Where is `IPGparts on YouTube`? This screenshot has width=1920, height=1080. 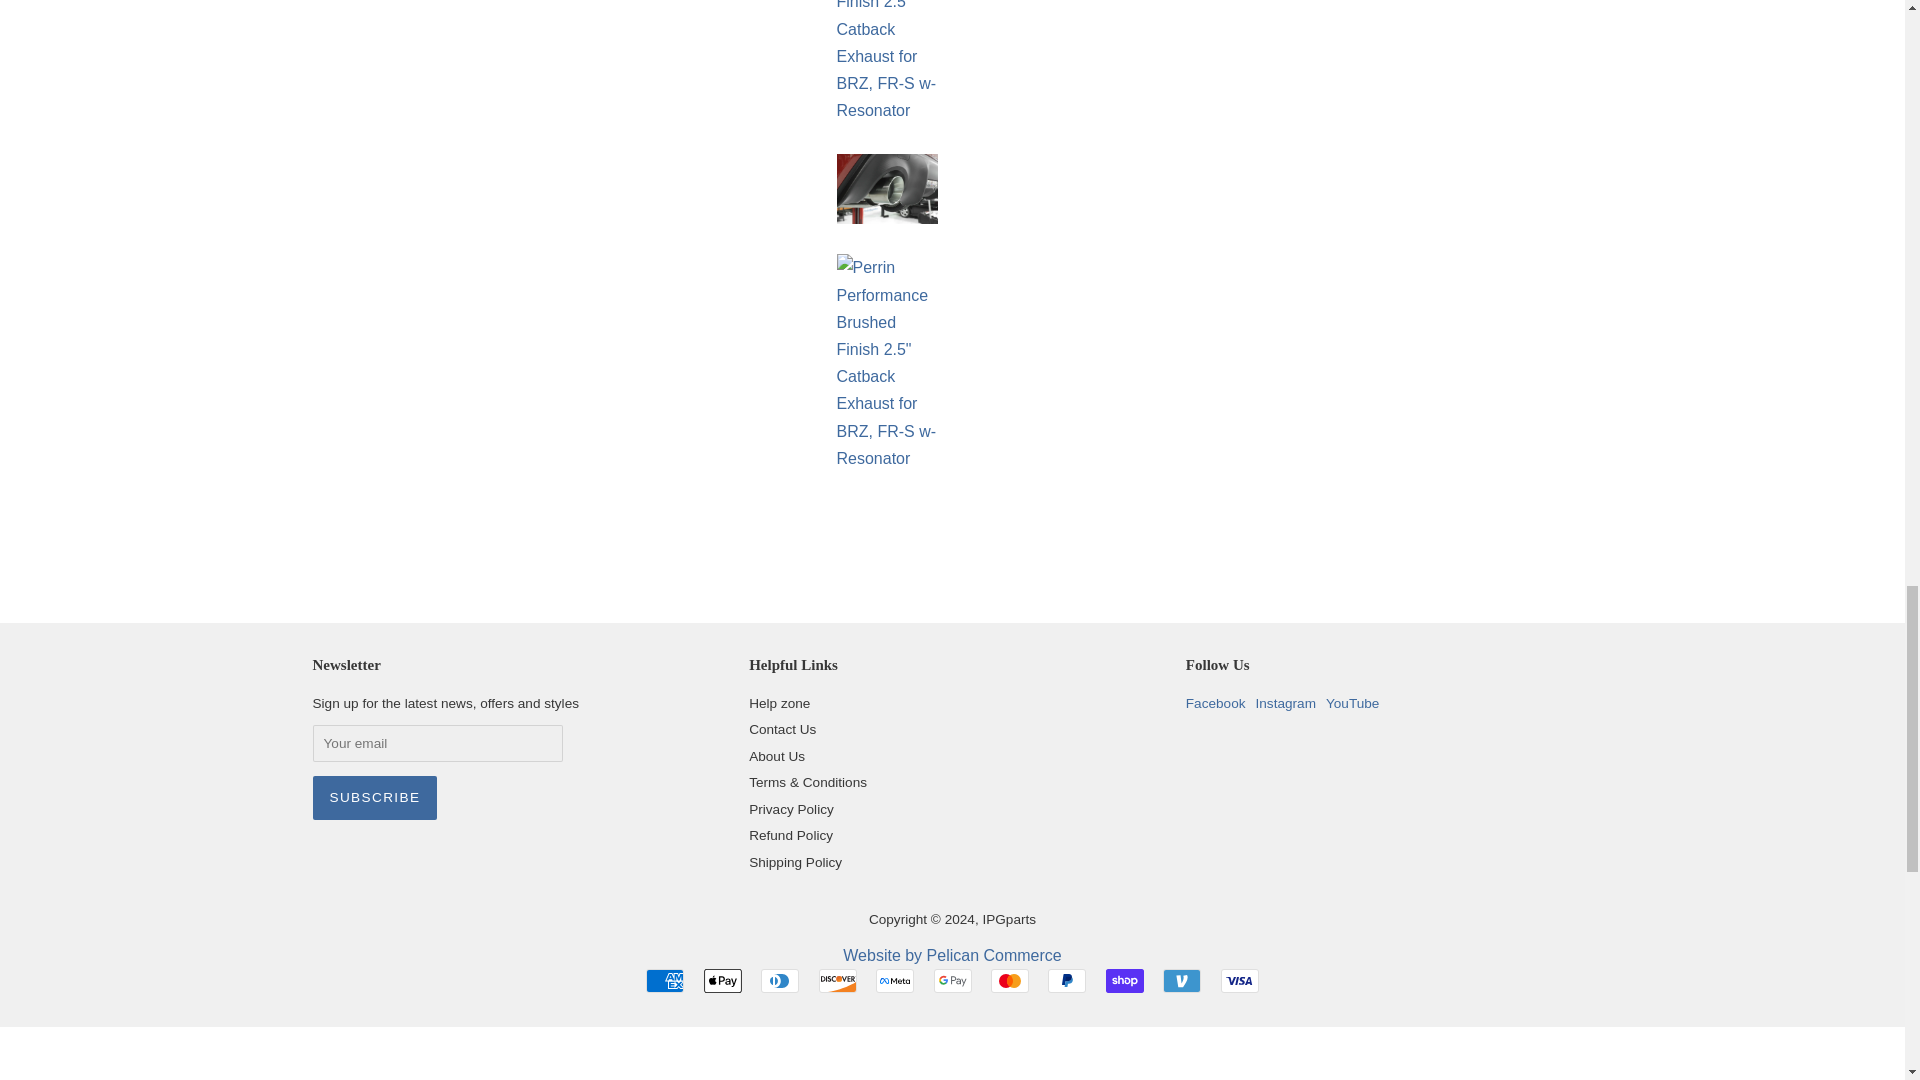
IPGparts on YouTube is located at coordinates (1352, 702).